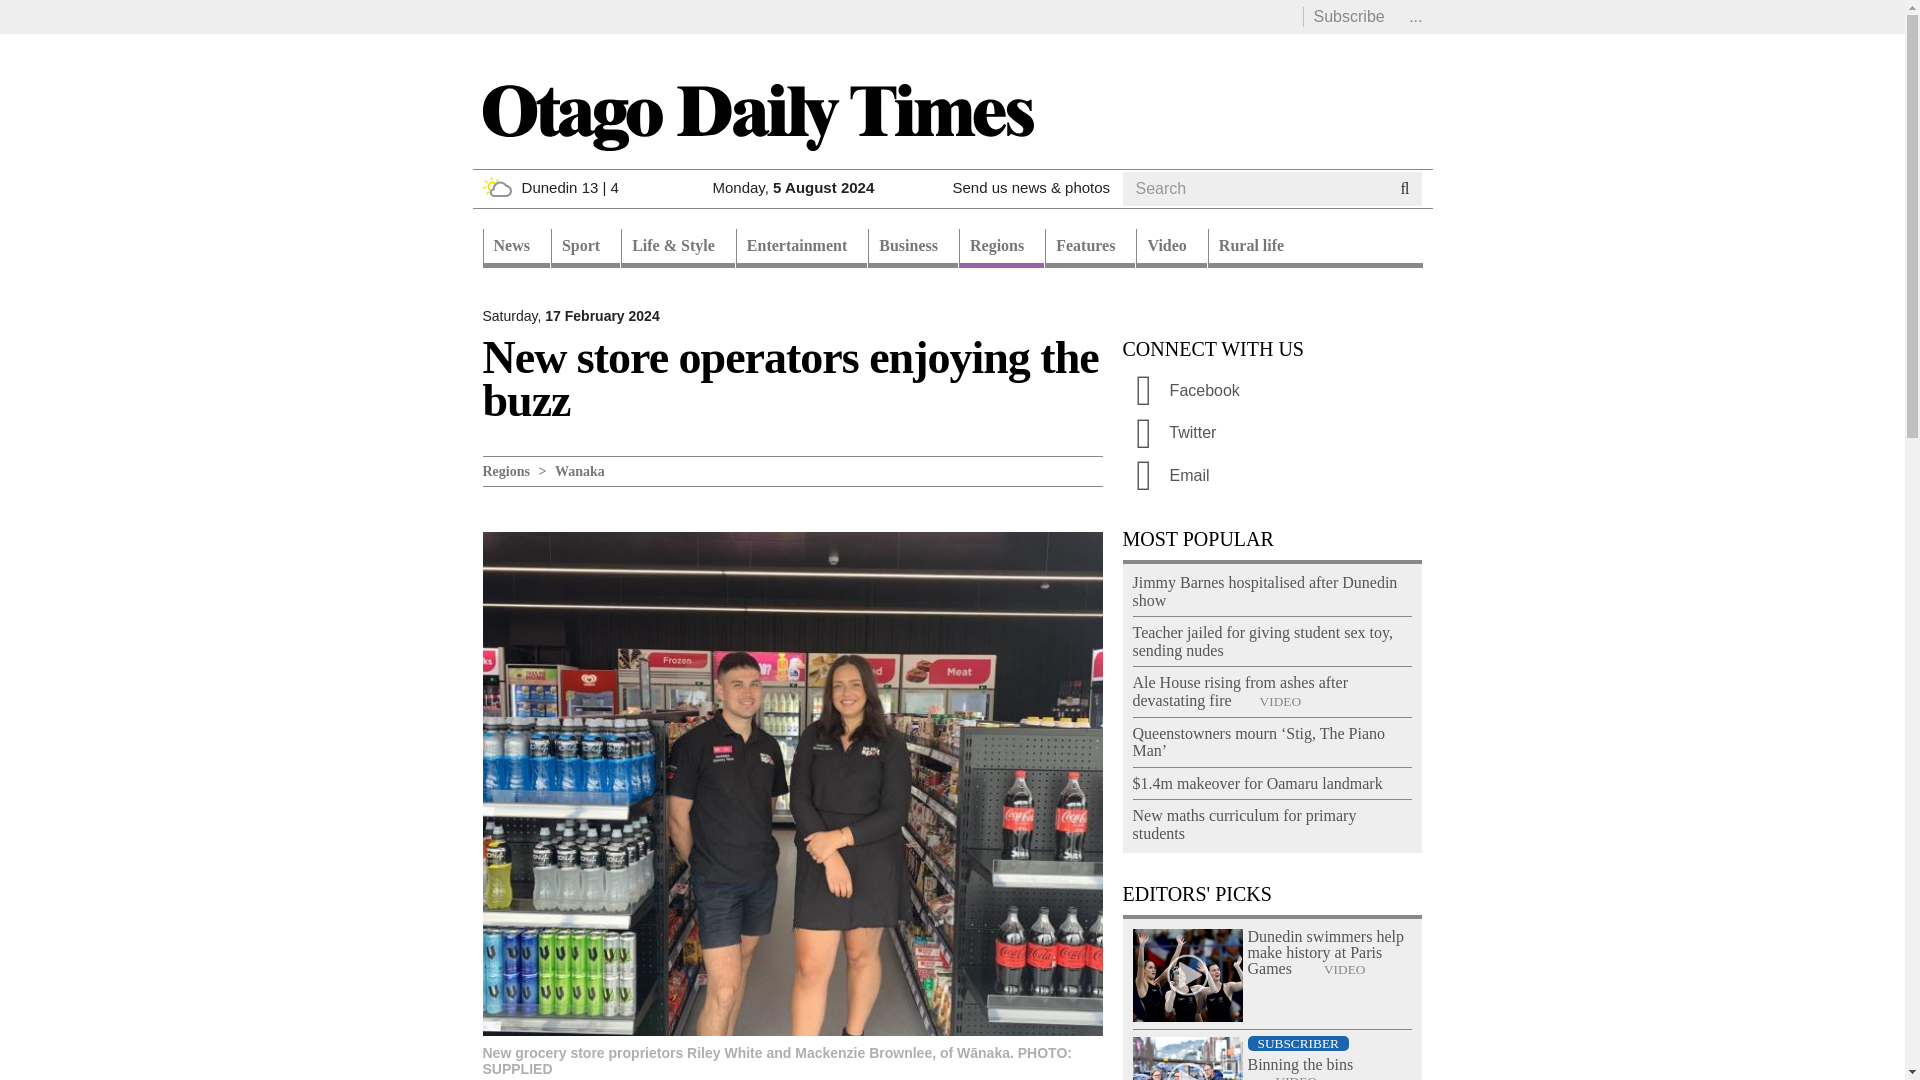  Describe the element at coordinates (756, 116) in the screenshot. I see `Home` at that location.